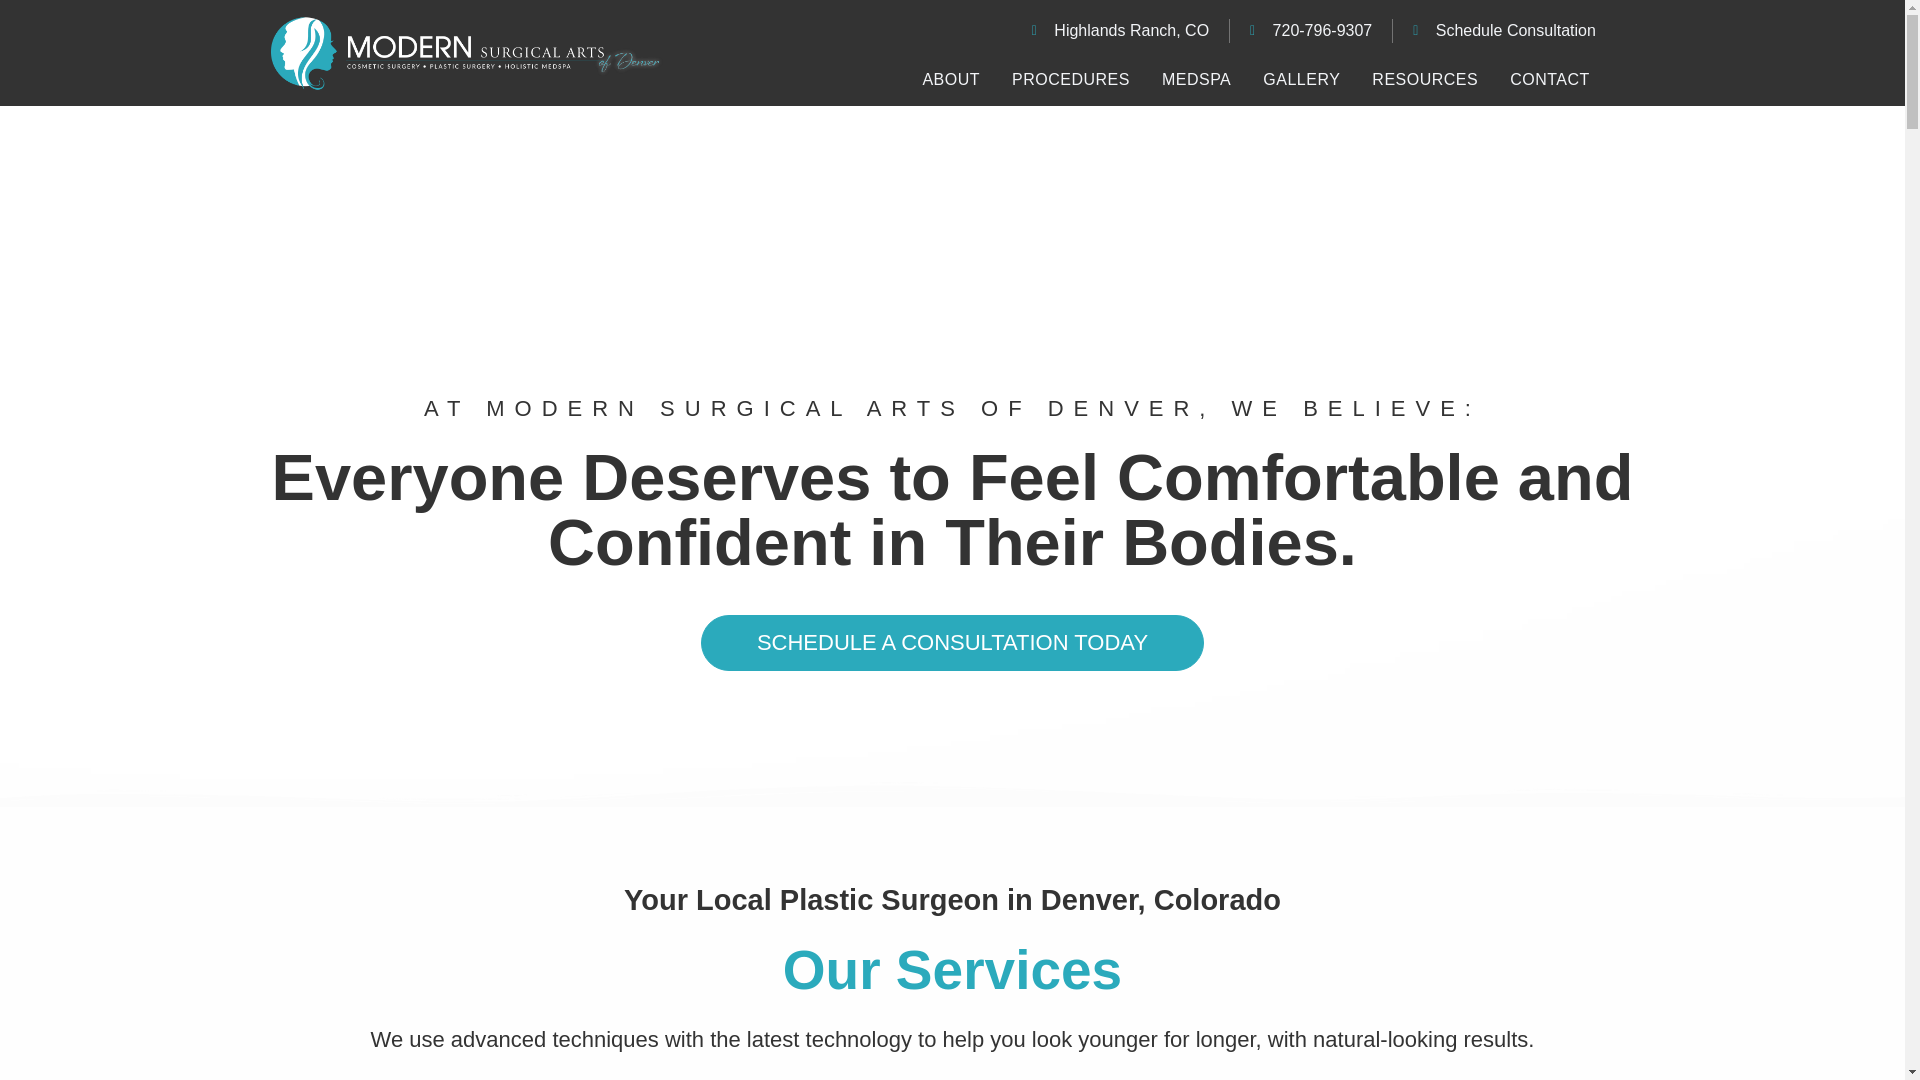  What do you see at coordinates (1120, 31) in the screenshot?
I see `Highlands Ranch, CO` at bounding box center [1120, 31].